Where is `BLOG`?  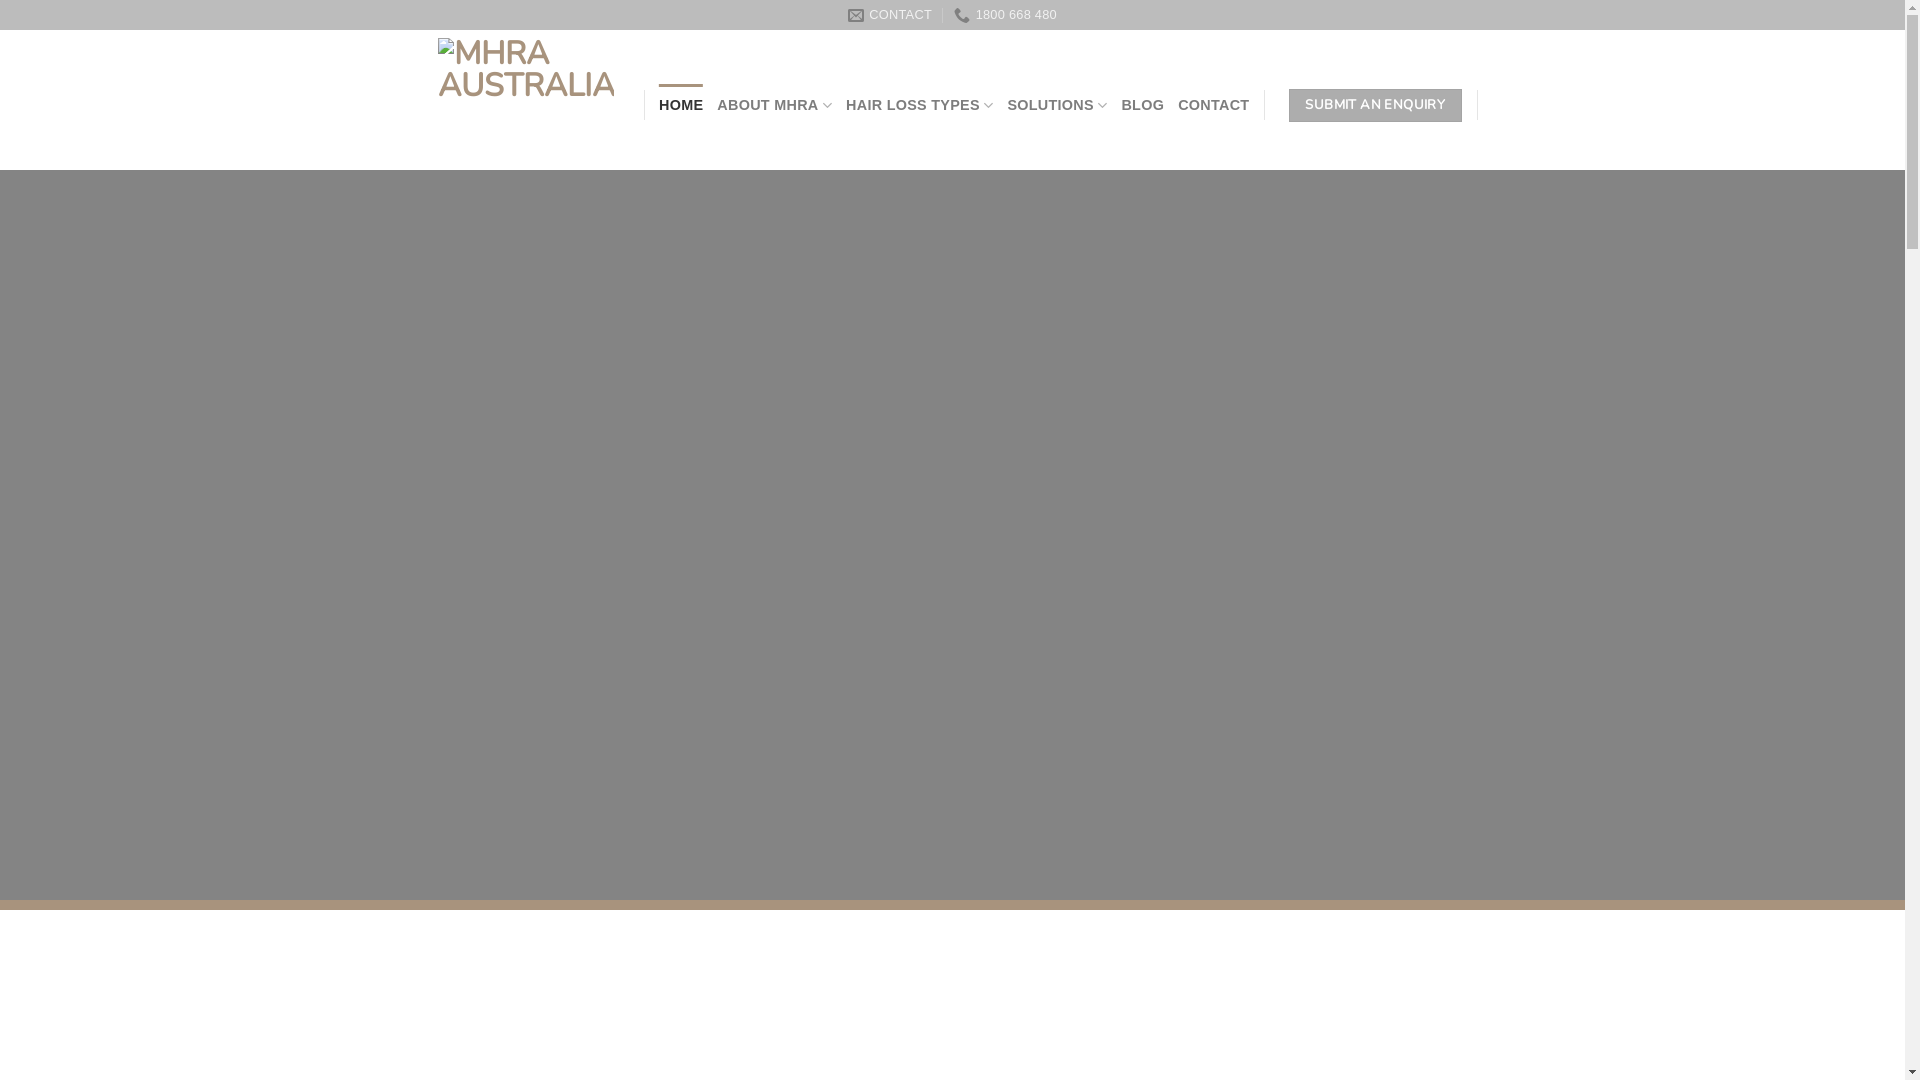 BLOG is located at coordinates (1142, 106).